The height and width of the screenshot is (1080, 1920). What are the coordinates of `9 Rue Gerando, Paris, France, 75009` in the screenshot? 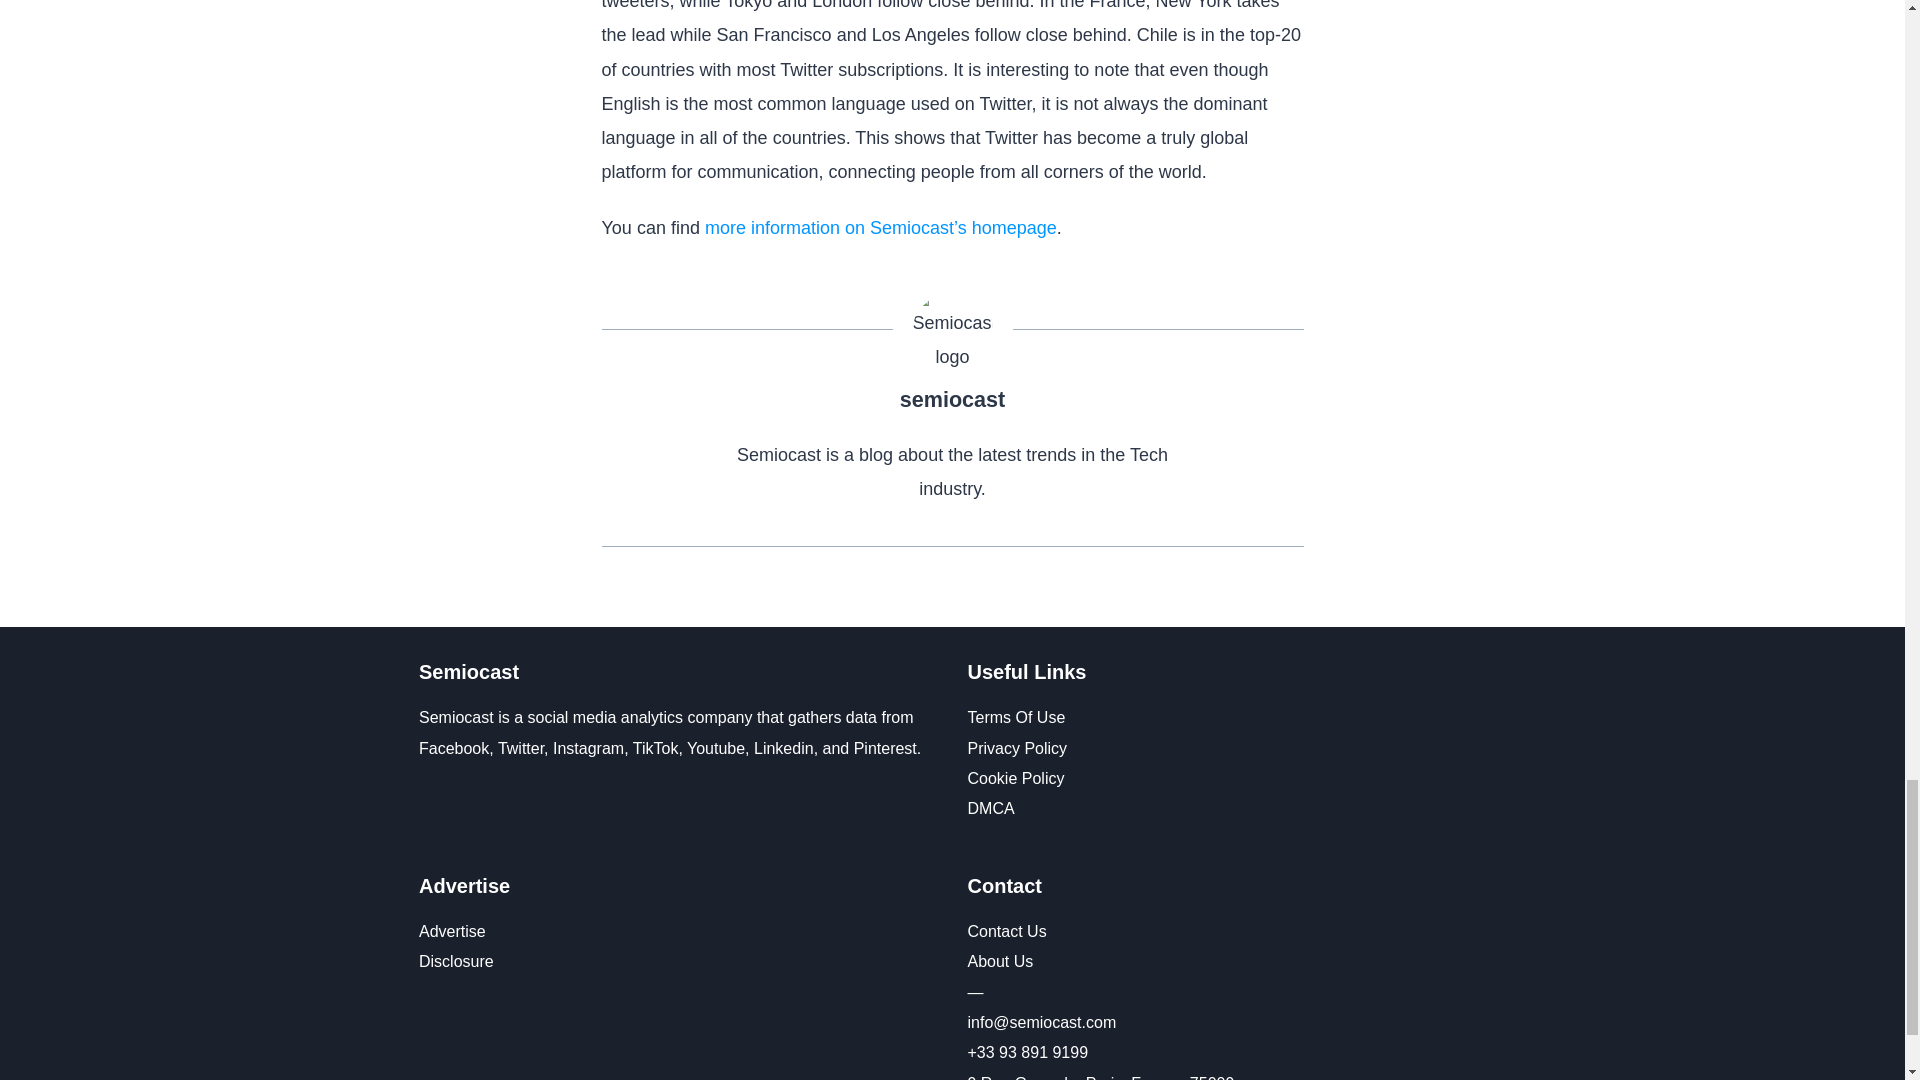 It's located at (1100, 1077).